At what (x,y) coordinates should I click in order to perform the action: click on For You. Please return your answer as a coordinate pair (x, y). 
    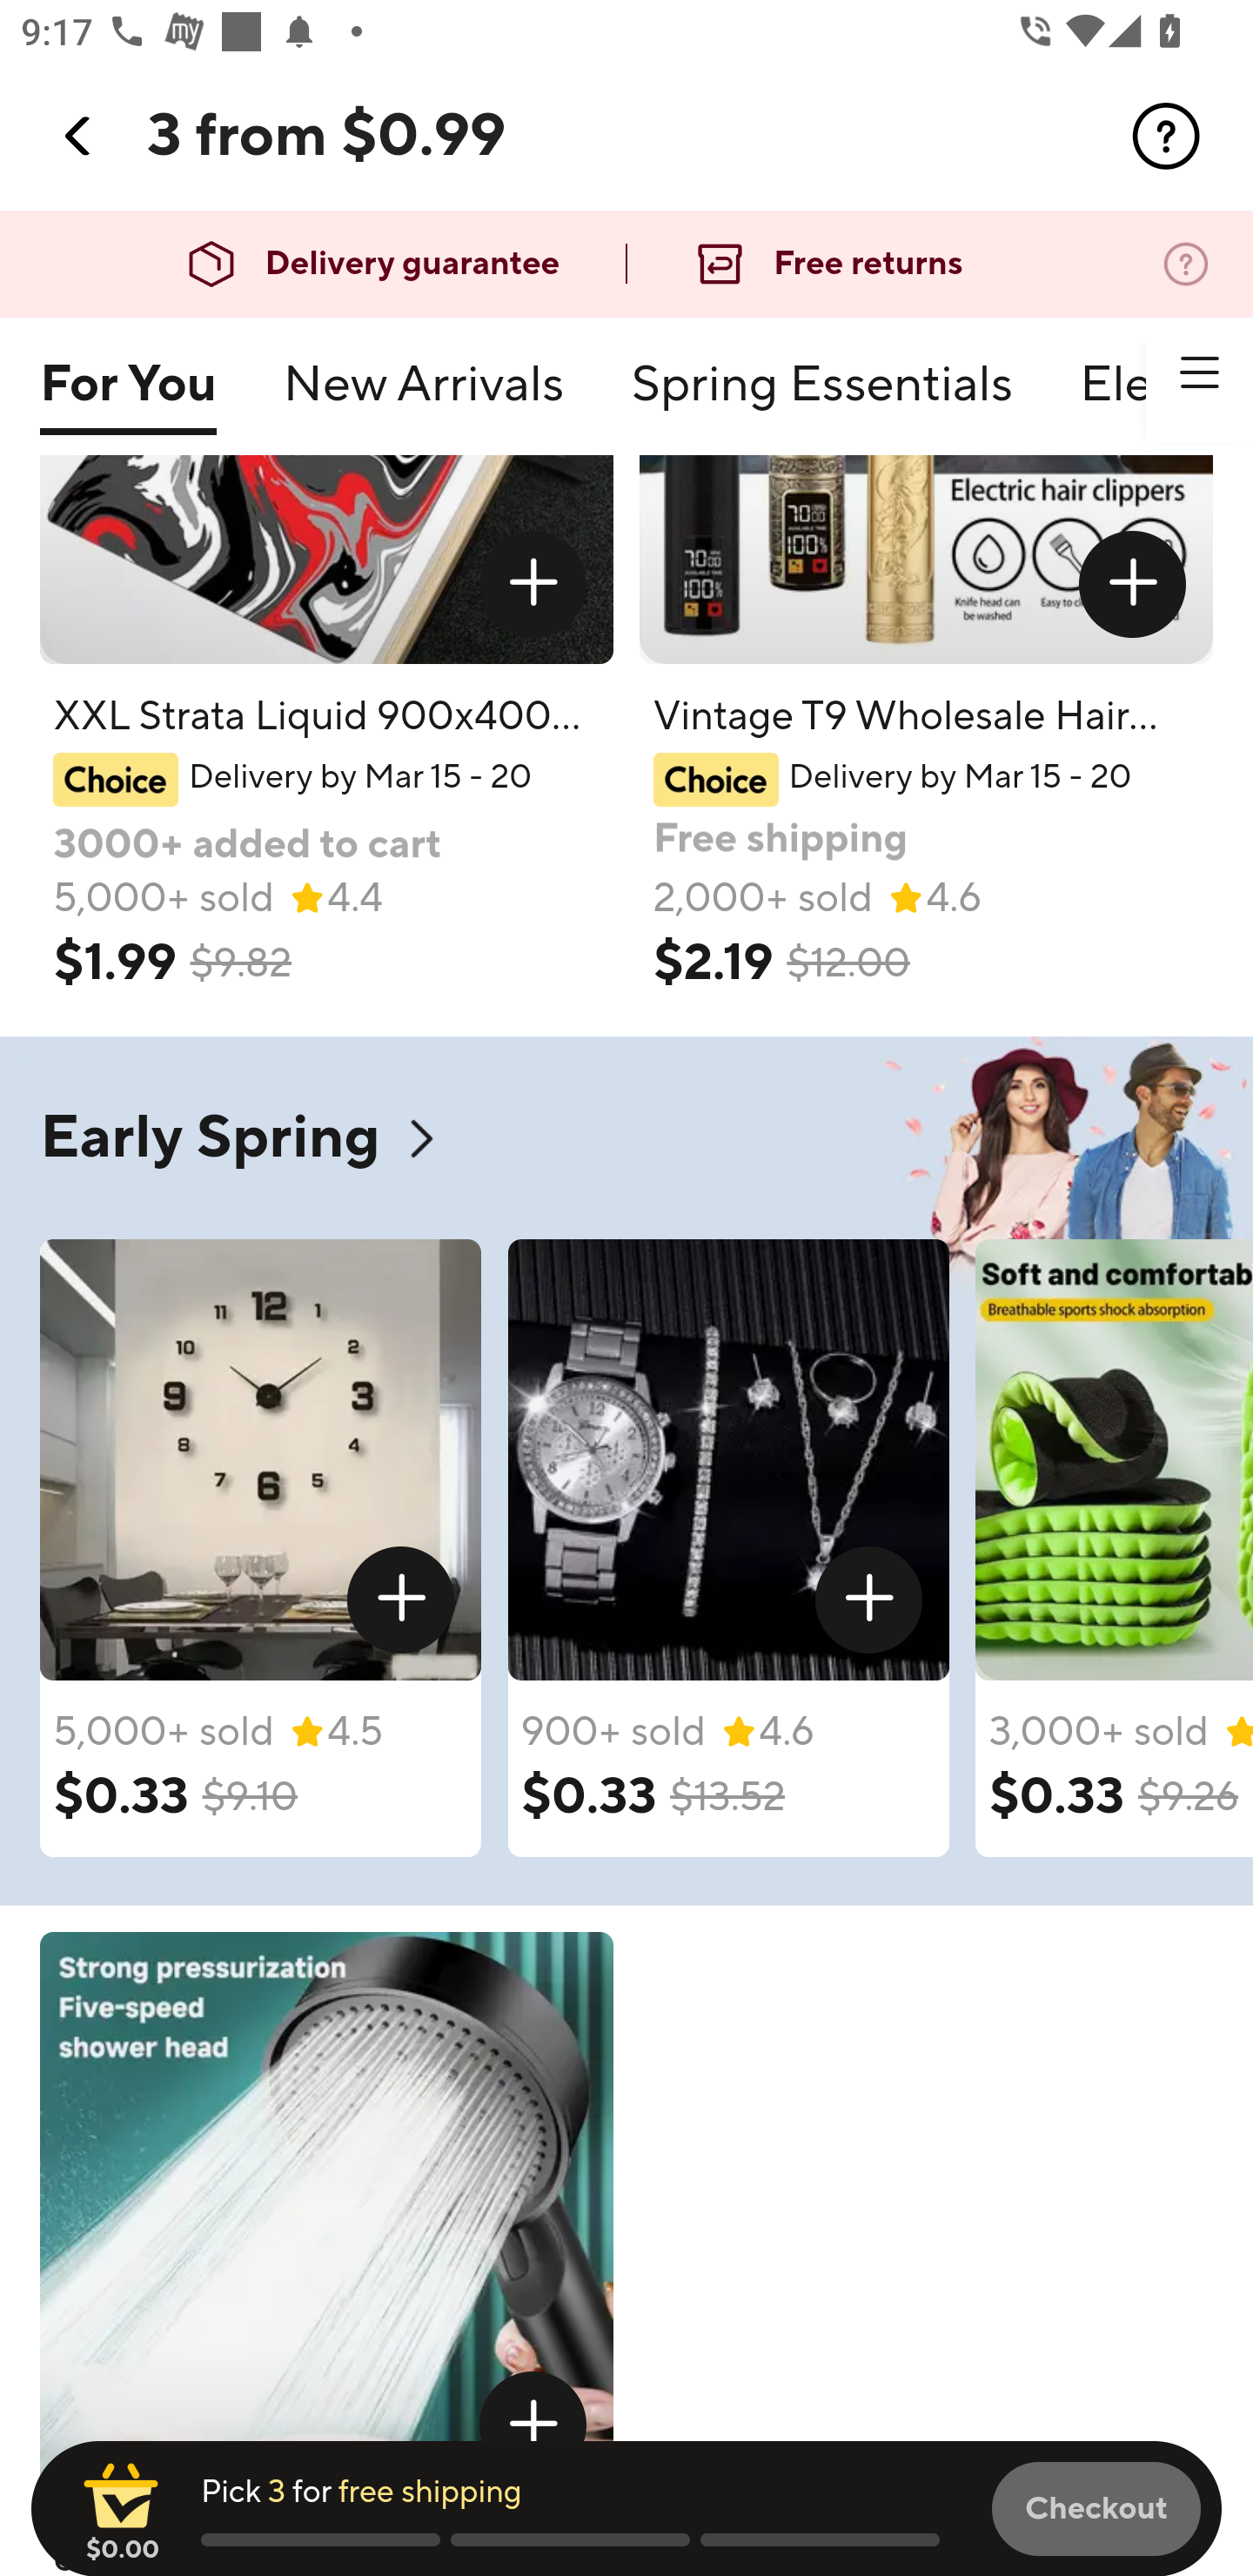
    Looking at the image, I should click on (127, 398).